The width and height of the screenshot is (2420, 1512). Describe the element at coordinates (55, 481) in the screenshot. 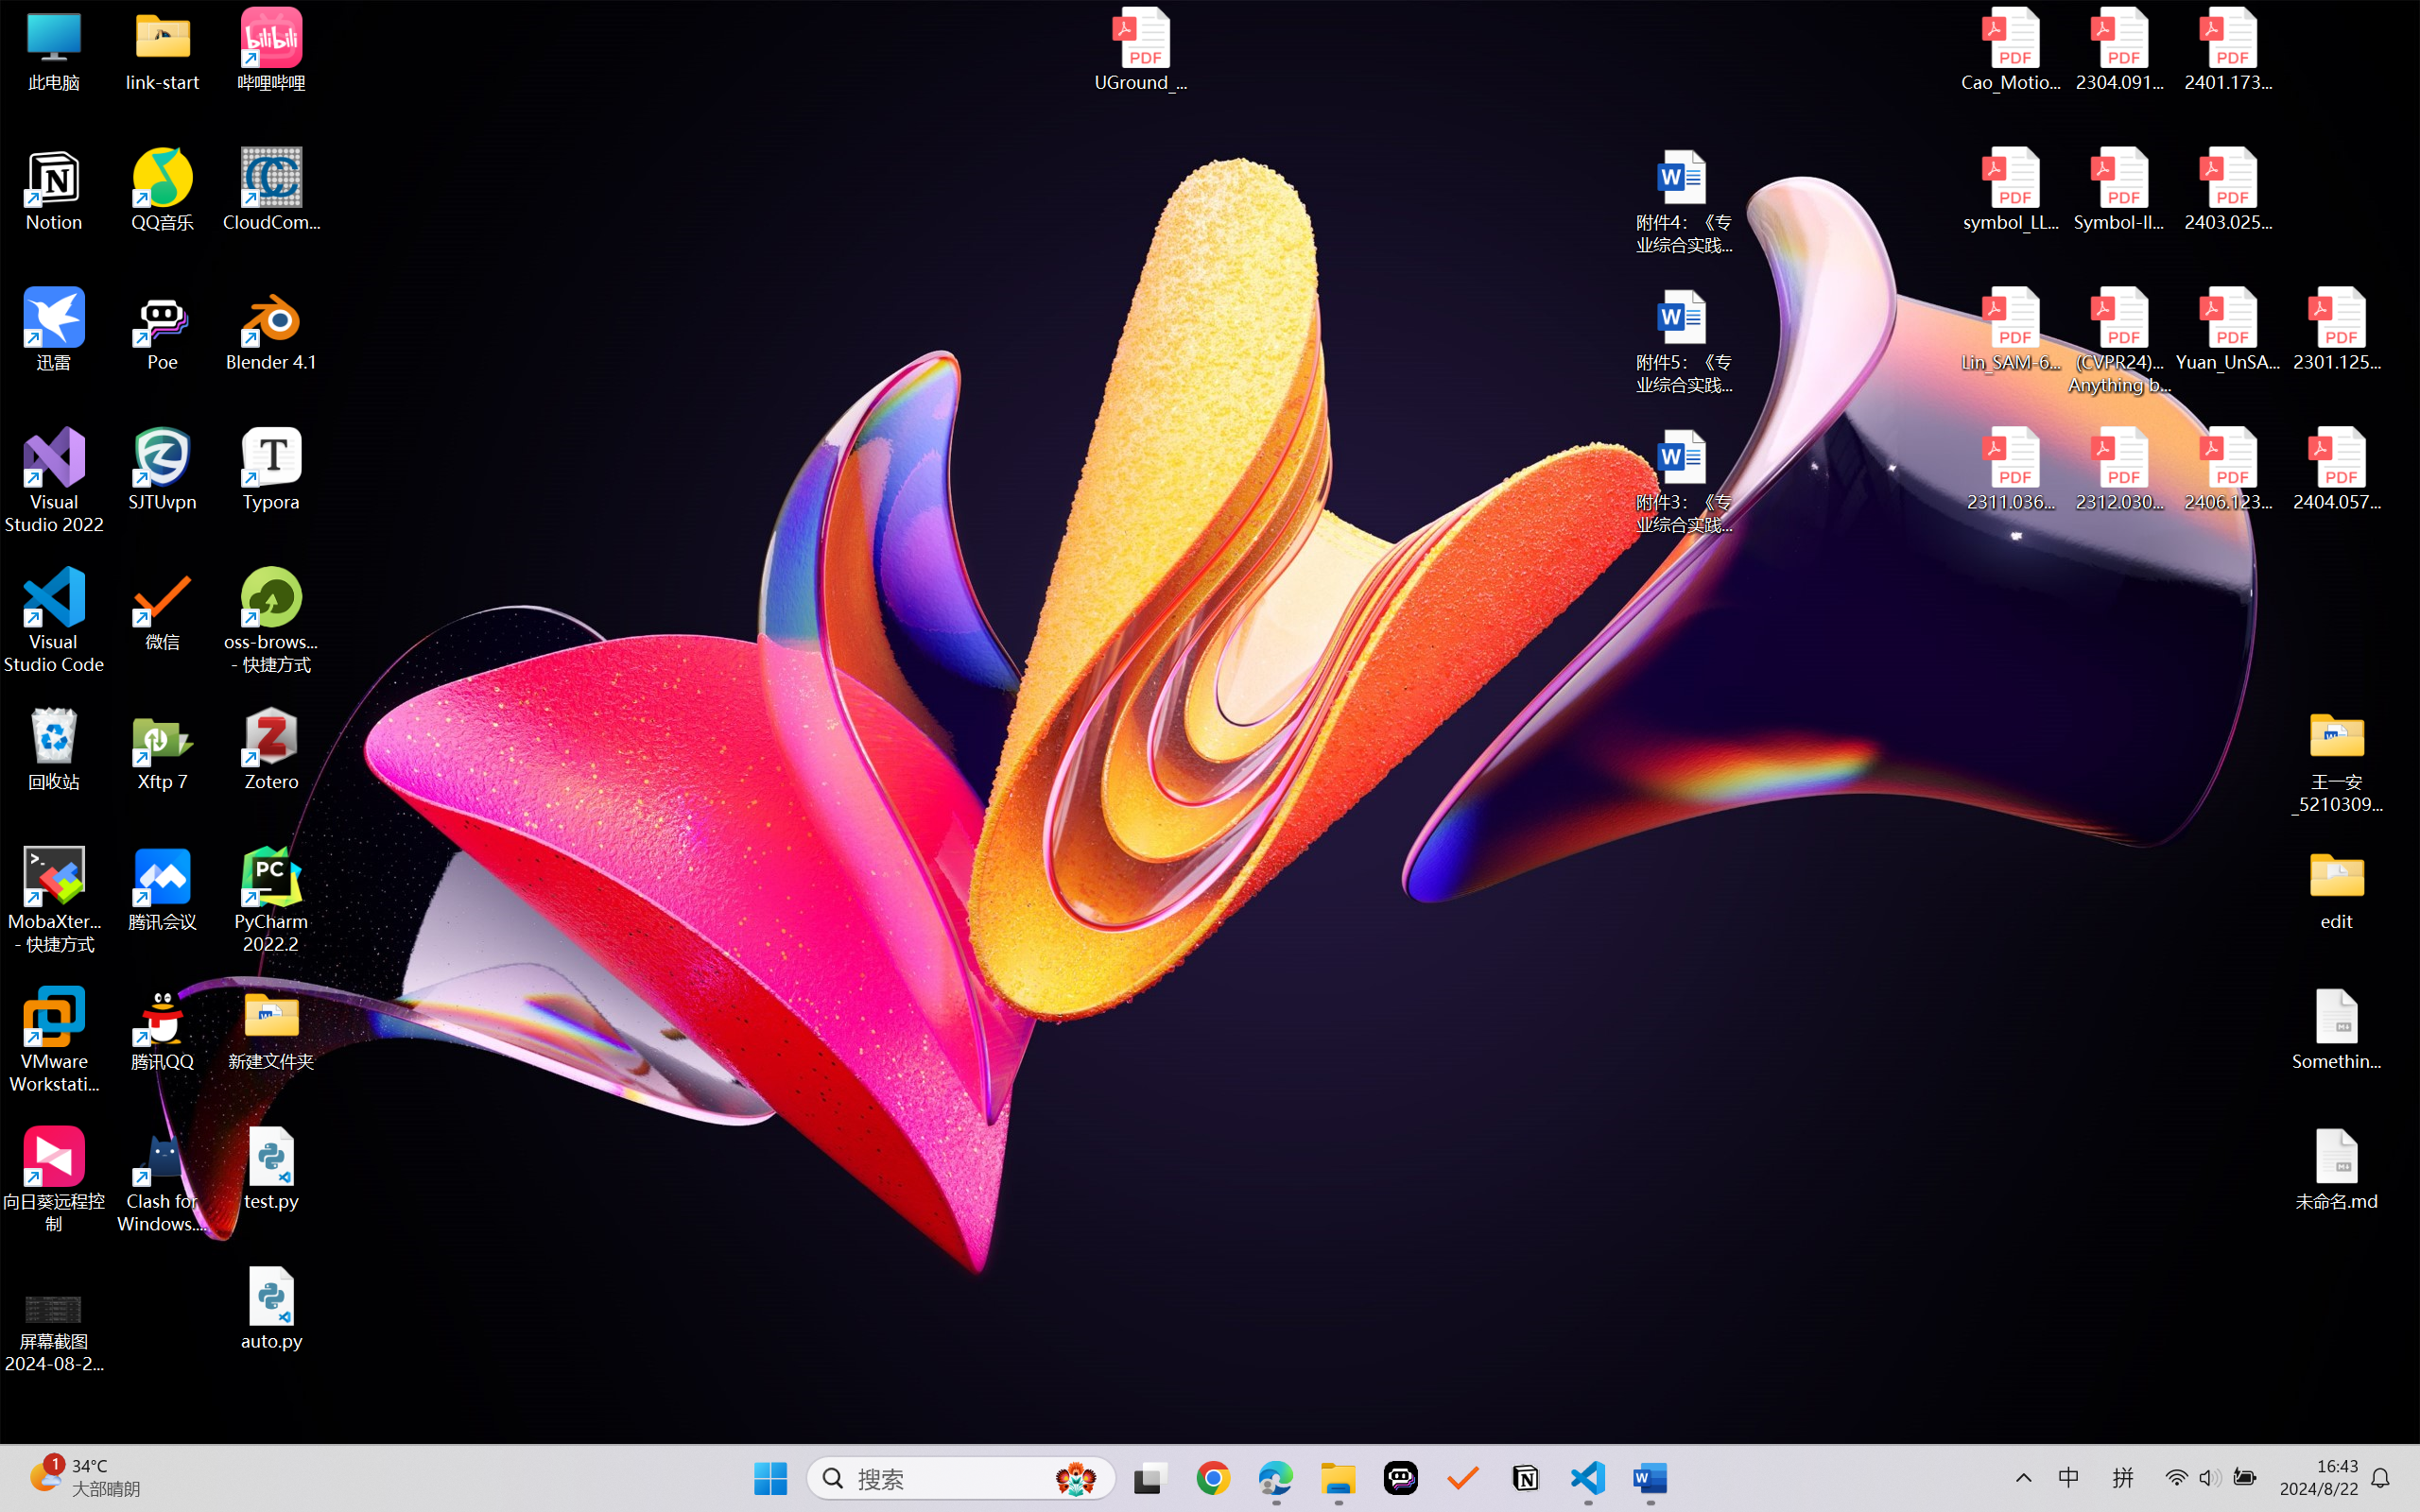

I see `Visual Studio 2022` at that location.